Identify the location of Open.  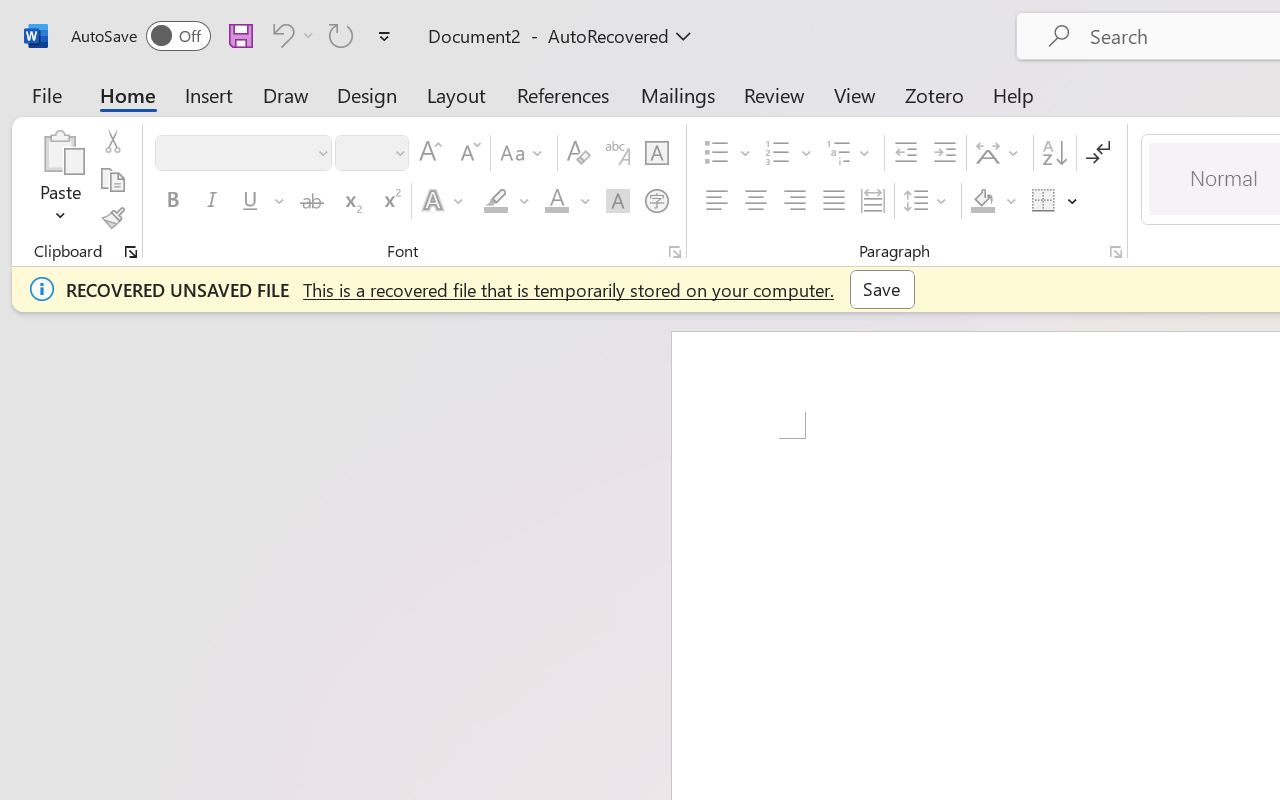
(399, 152).